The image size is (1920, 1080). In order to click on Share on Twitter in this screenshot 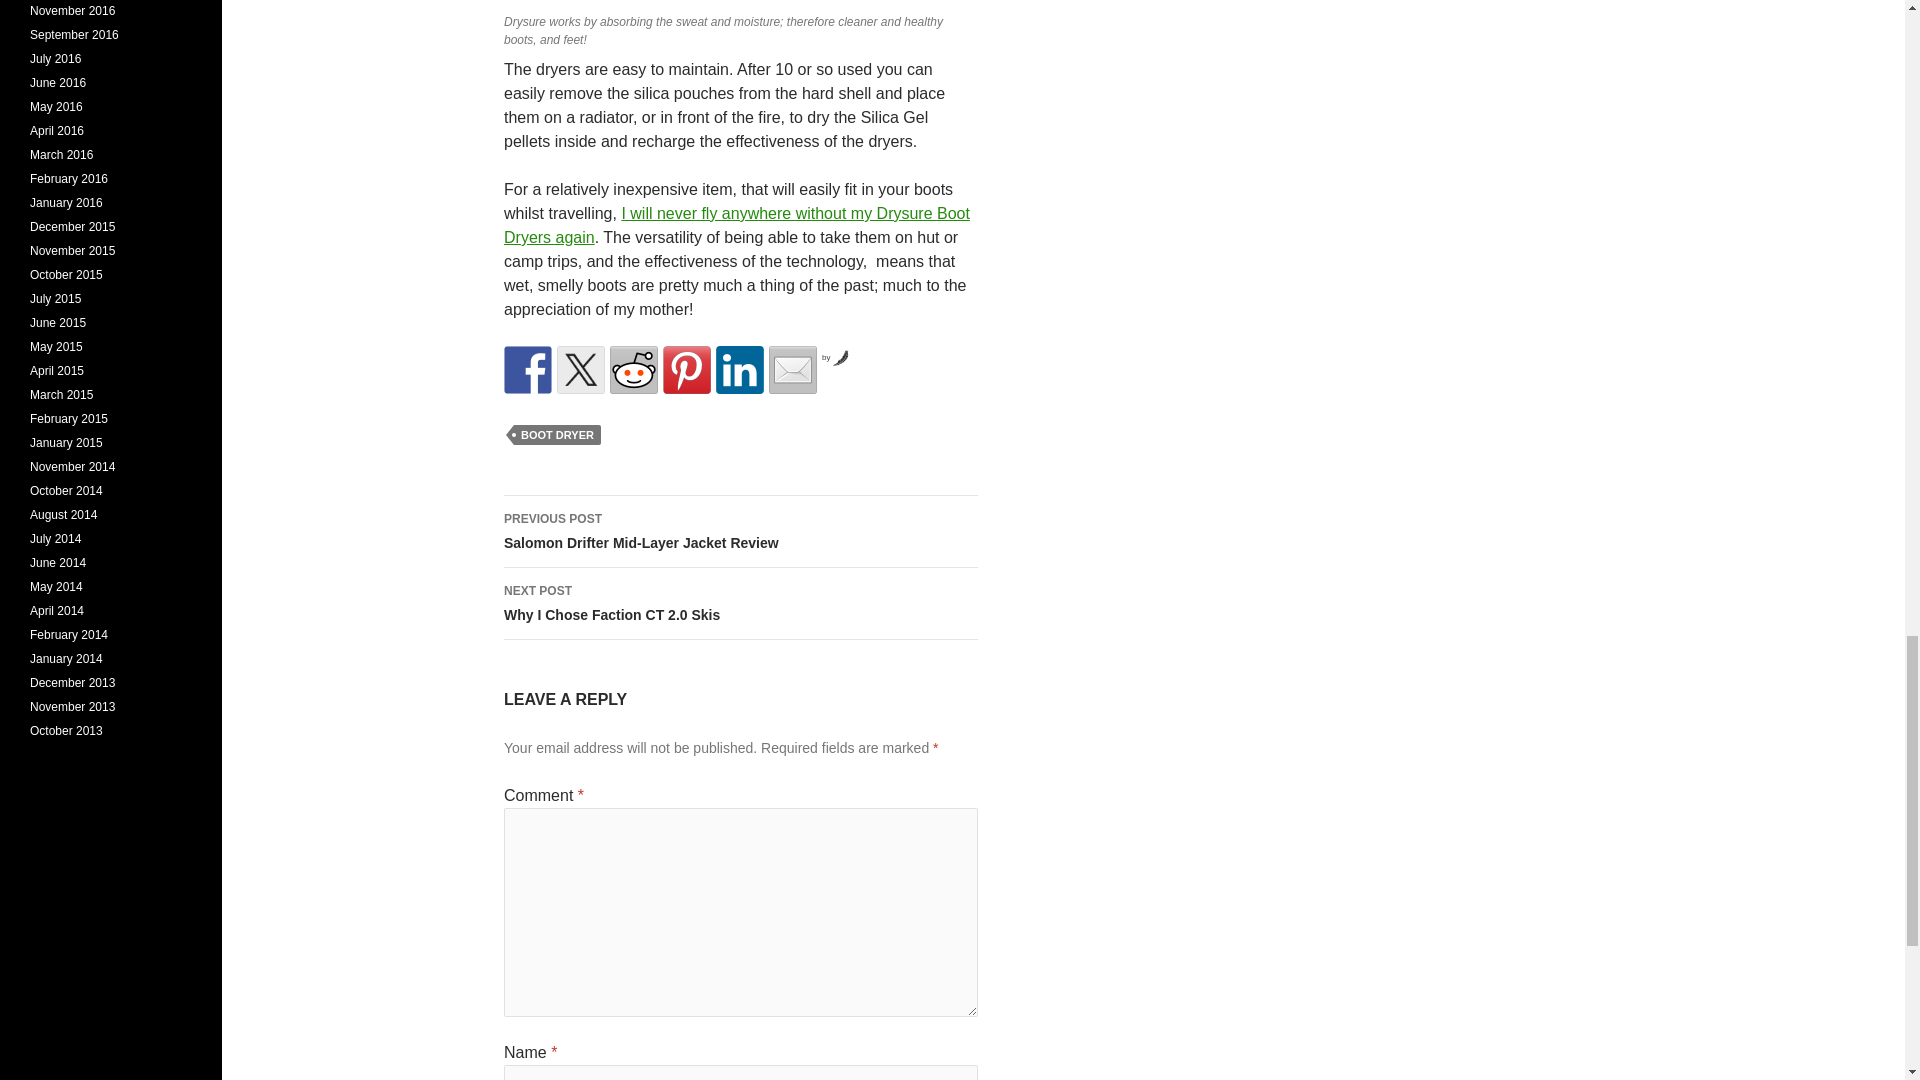, I will do `click(580, 370)`.